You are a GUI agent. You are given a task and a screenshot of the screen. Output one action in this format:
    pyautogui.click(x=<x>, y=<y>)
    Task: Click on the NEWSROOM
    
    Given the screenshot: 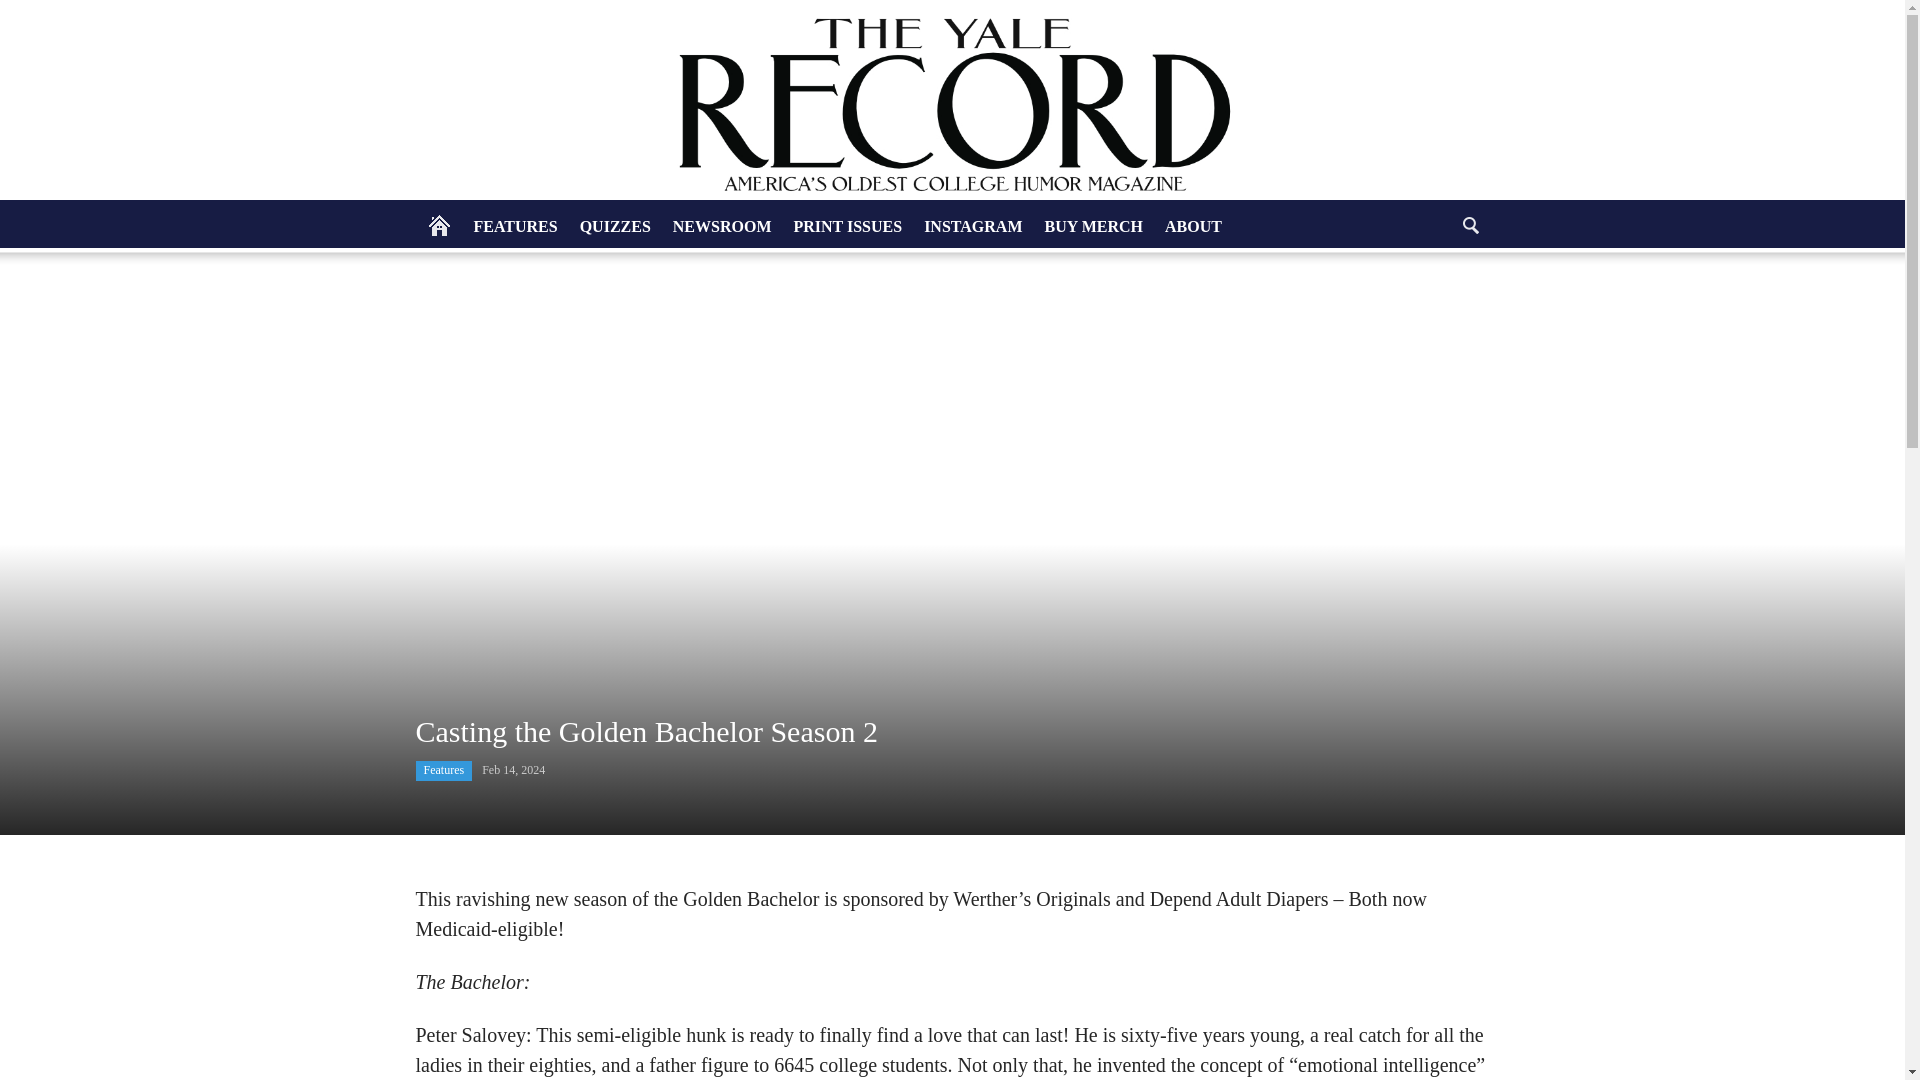 What is the action you would take?
    pyautogui.click(x=722, y=225)
    